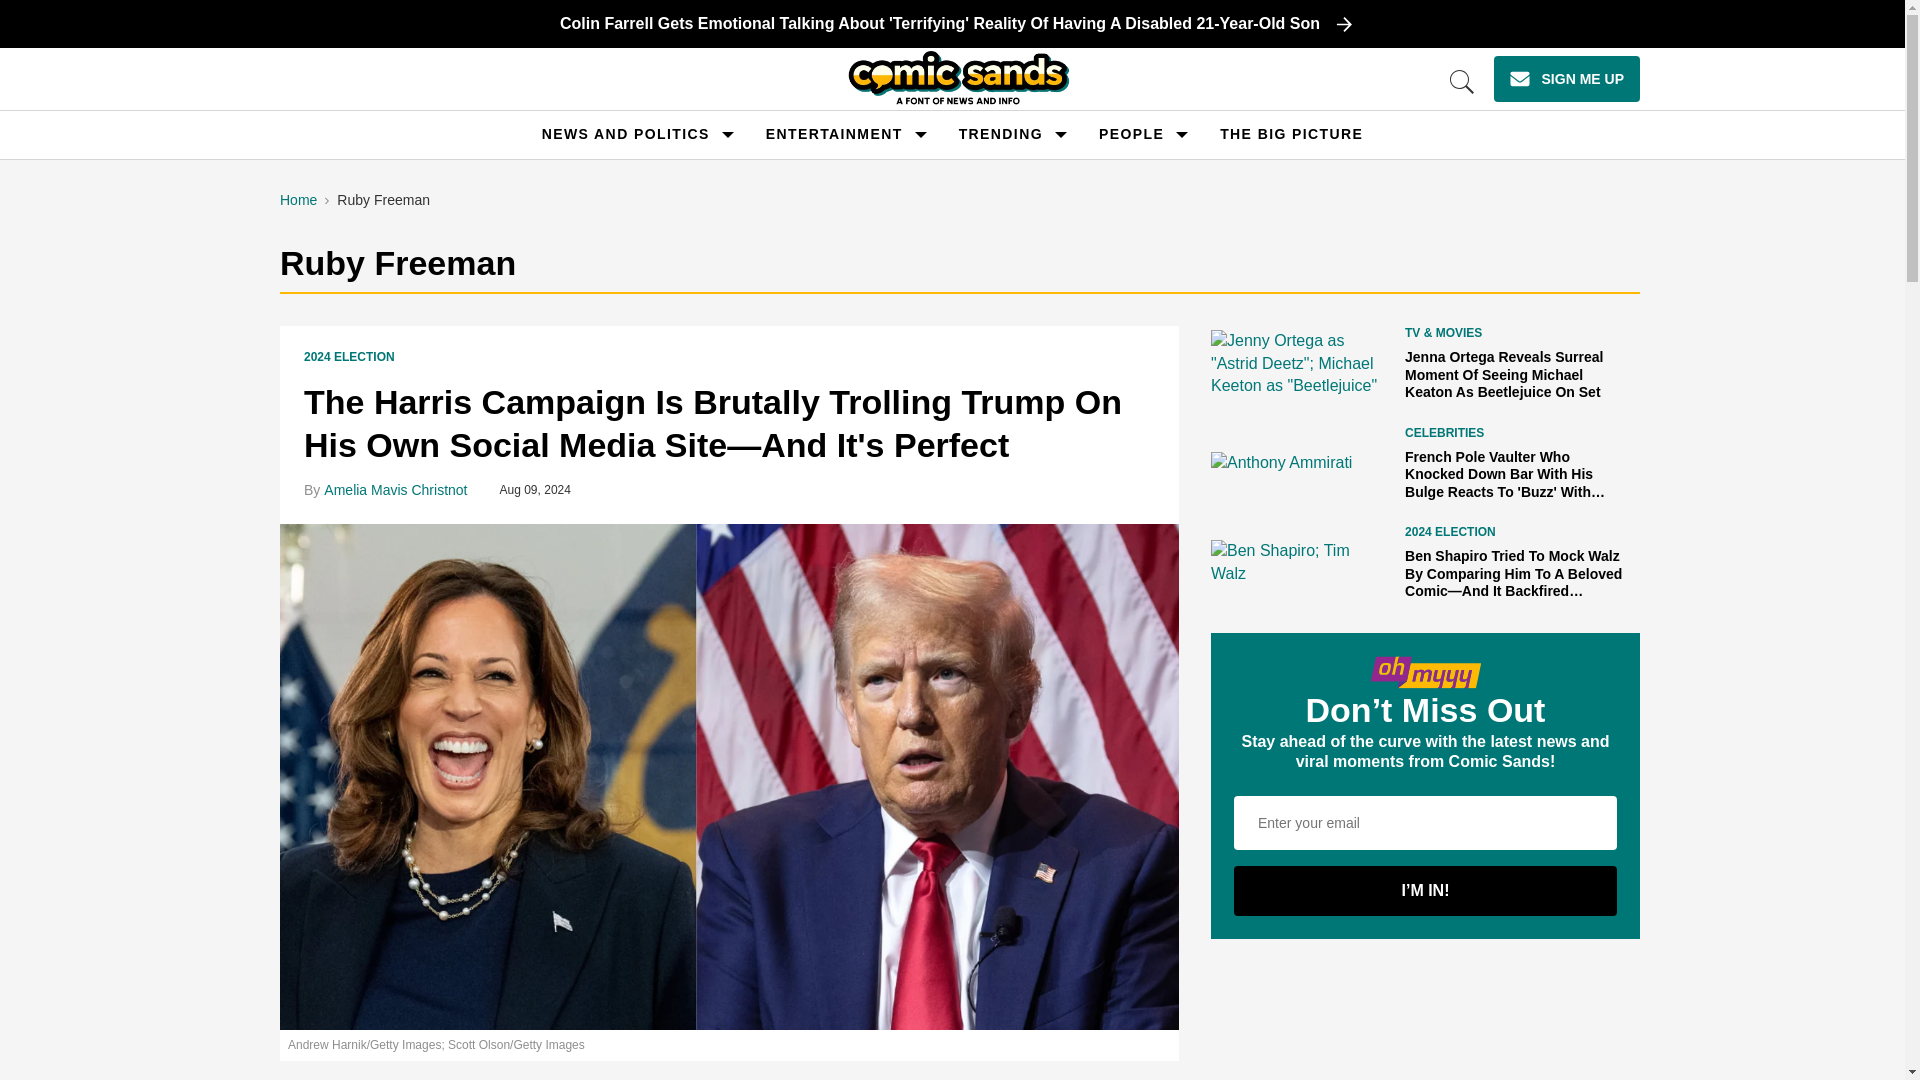 The image size is (1920, 1080). I want to click on Open Search, so click(1462, 82).